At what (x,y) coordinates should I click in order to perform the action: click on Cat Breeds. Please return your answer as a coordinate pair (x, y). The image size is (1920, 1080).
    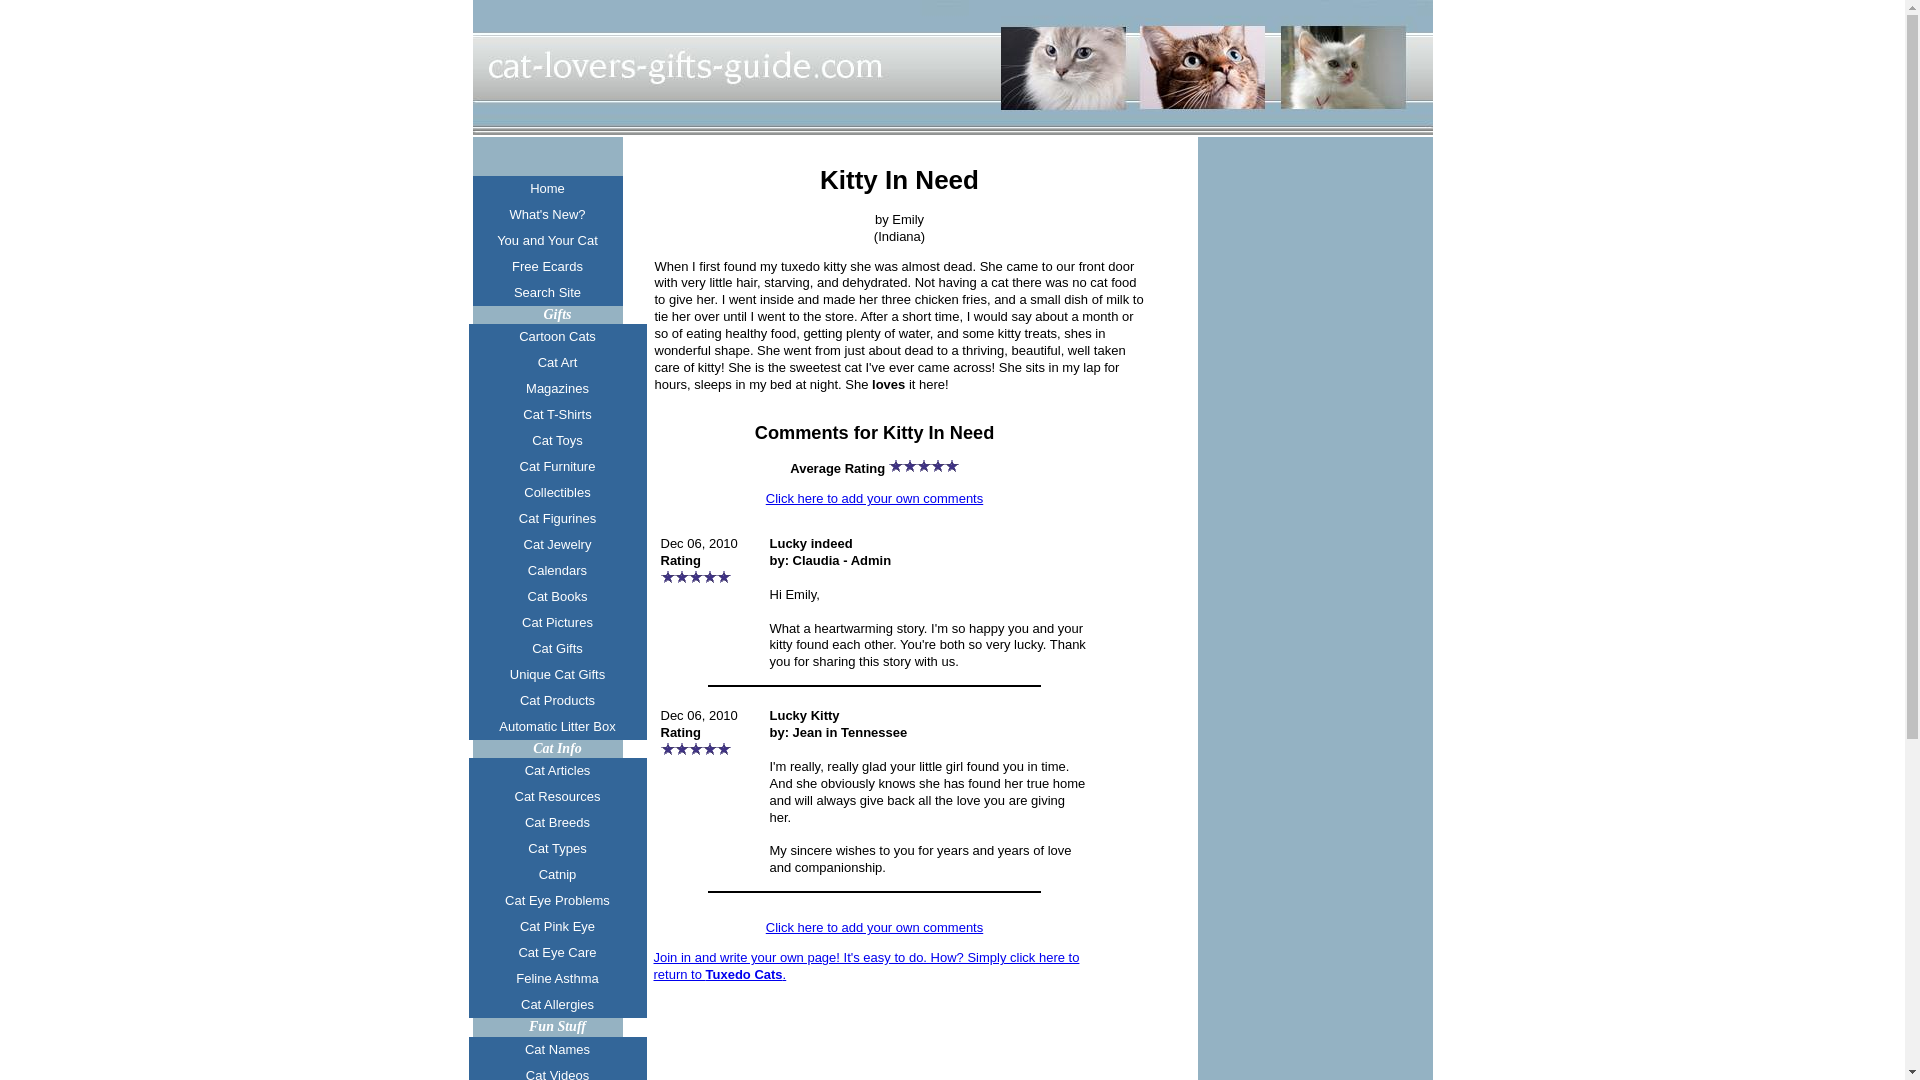
    Looking at the image, I should click on (556, 822).